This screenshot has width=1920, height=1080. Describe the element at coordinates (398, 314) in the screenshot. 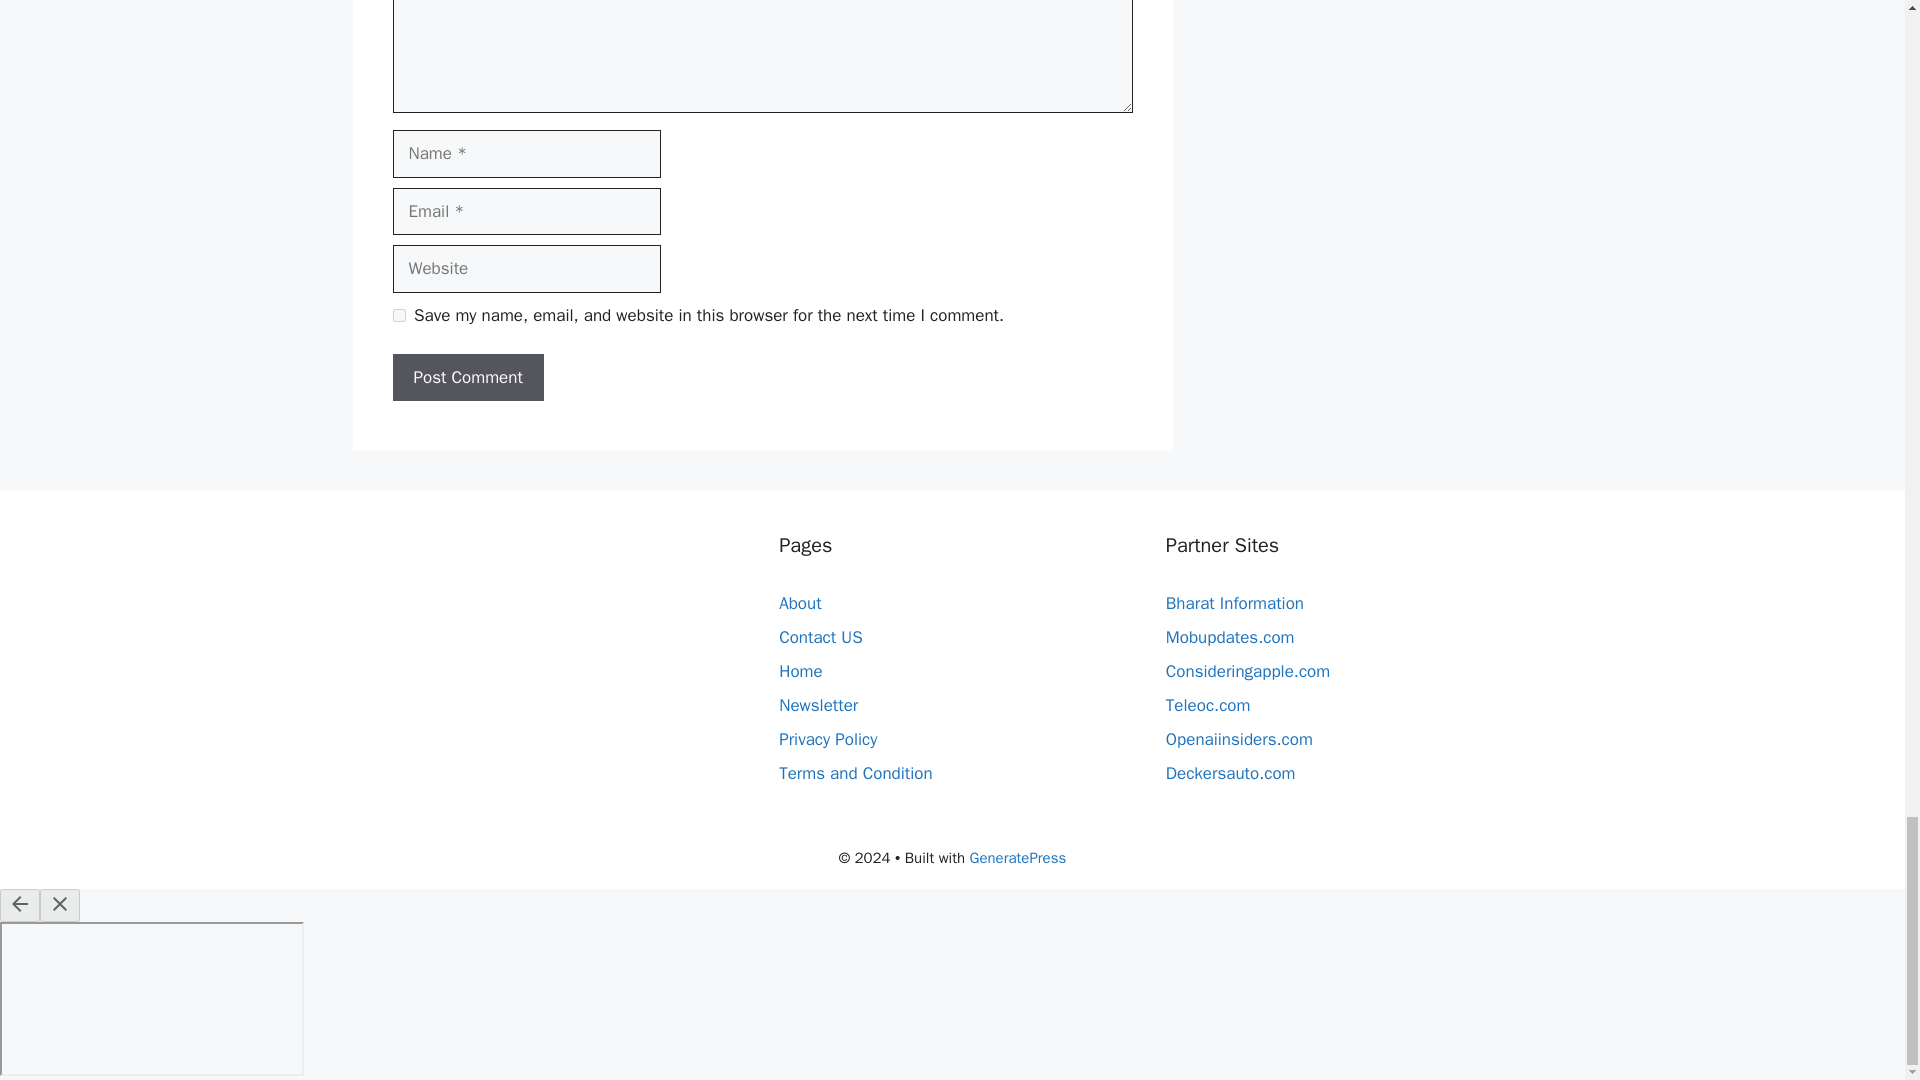

I see `yes` at that location.